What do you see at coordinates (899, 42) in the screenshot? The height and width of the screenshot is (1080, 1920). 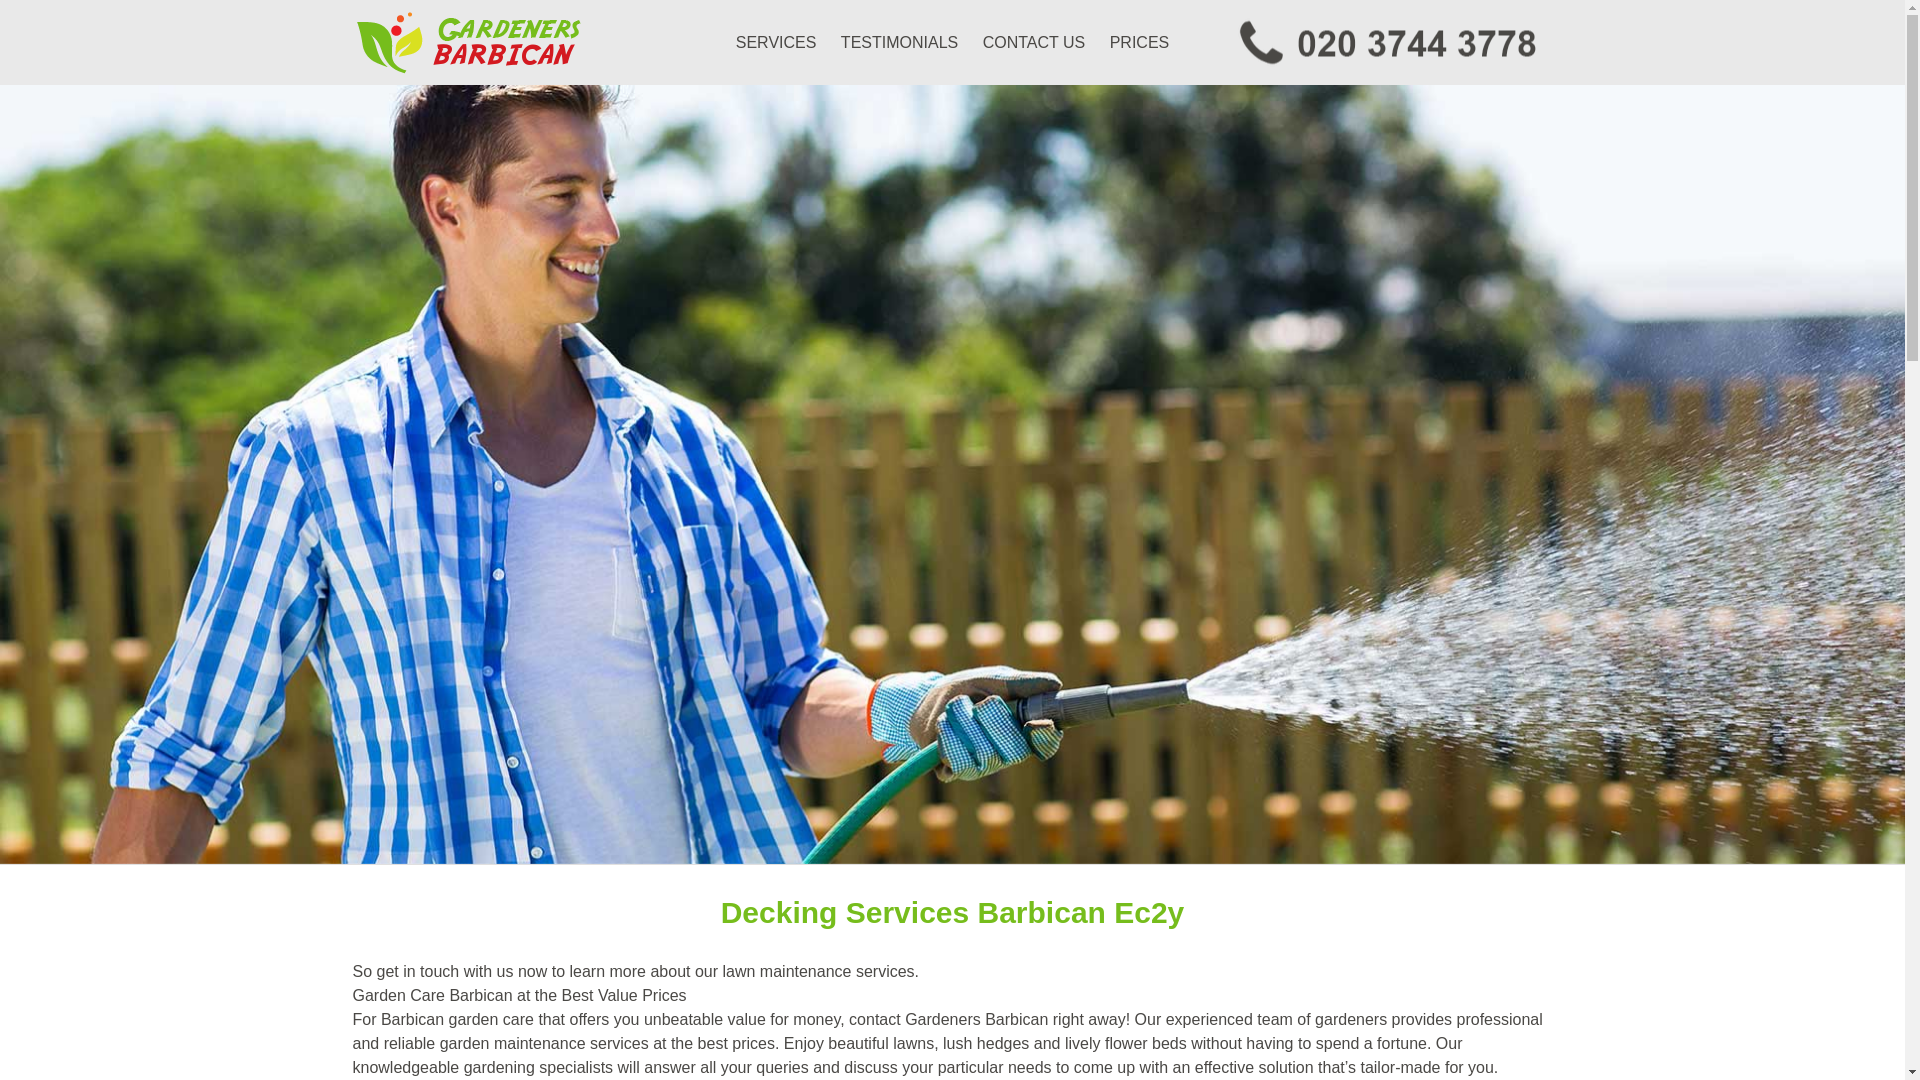 I see `TESTIMONIALS` at bounding box center [899, 42].